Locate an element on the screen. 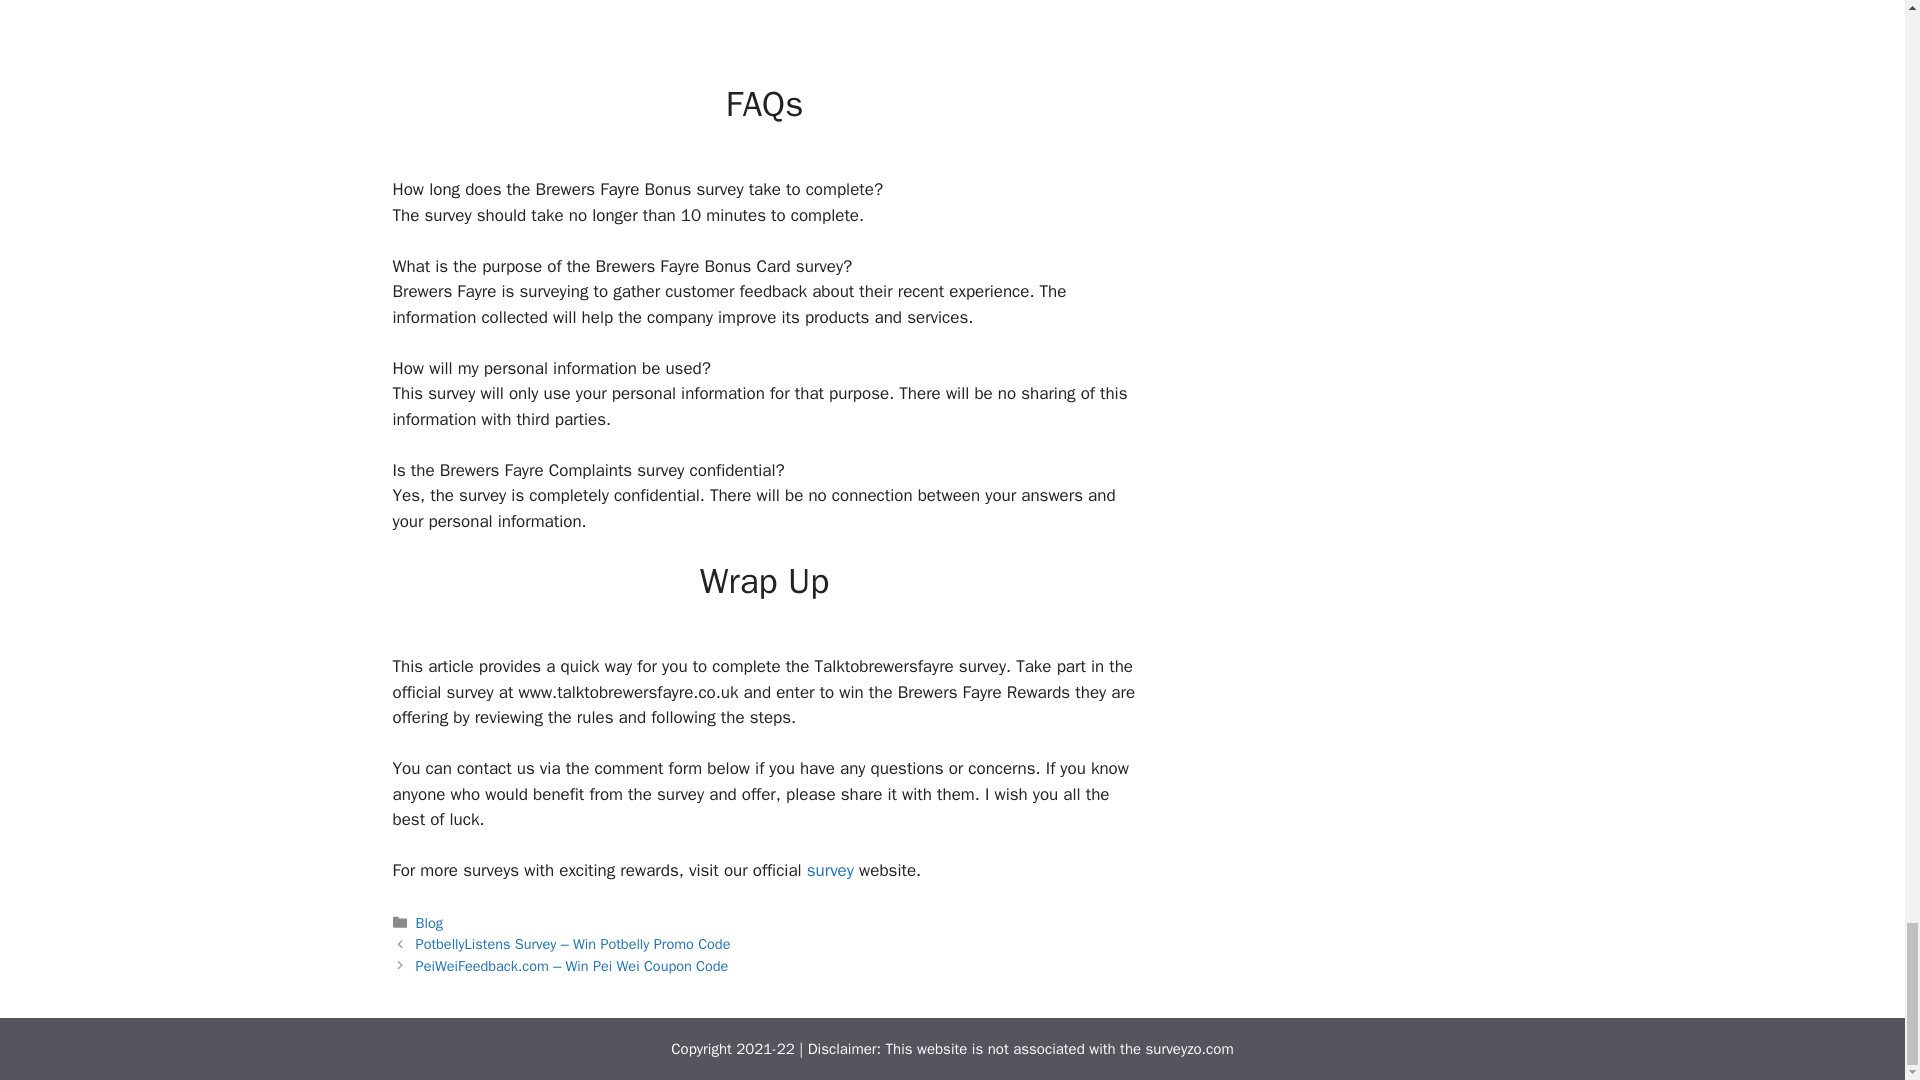  Blog is located at coordinates (430, 922).